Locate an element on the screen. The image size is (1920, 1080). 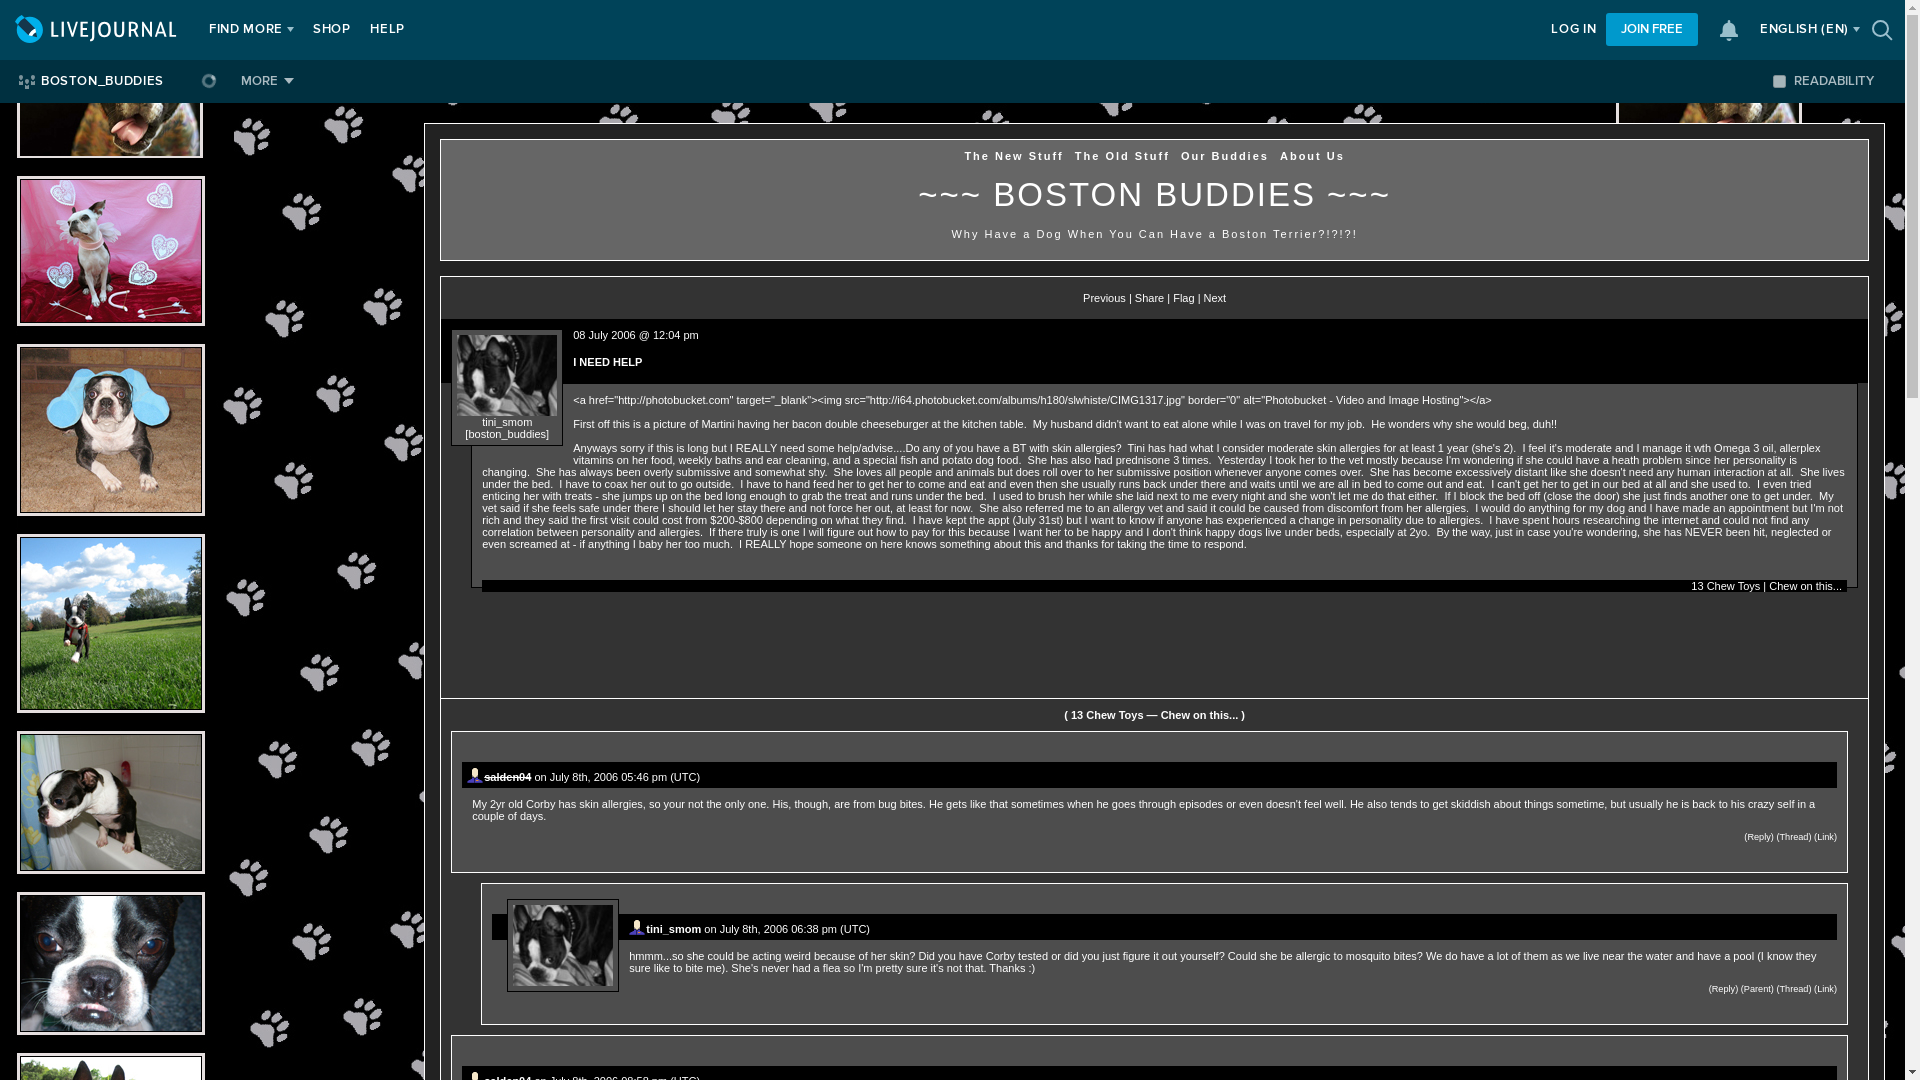
HELP is located at coordinates (387, 30).